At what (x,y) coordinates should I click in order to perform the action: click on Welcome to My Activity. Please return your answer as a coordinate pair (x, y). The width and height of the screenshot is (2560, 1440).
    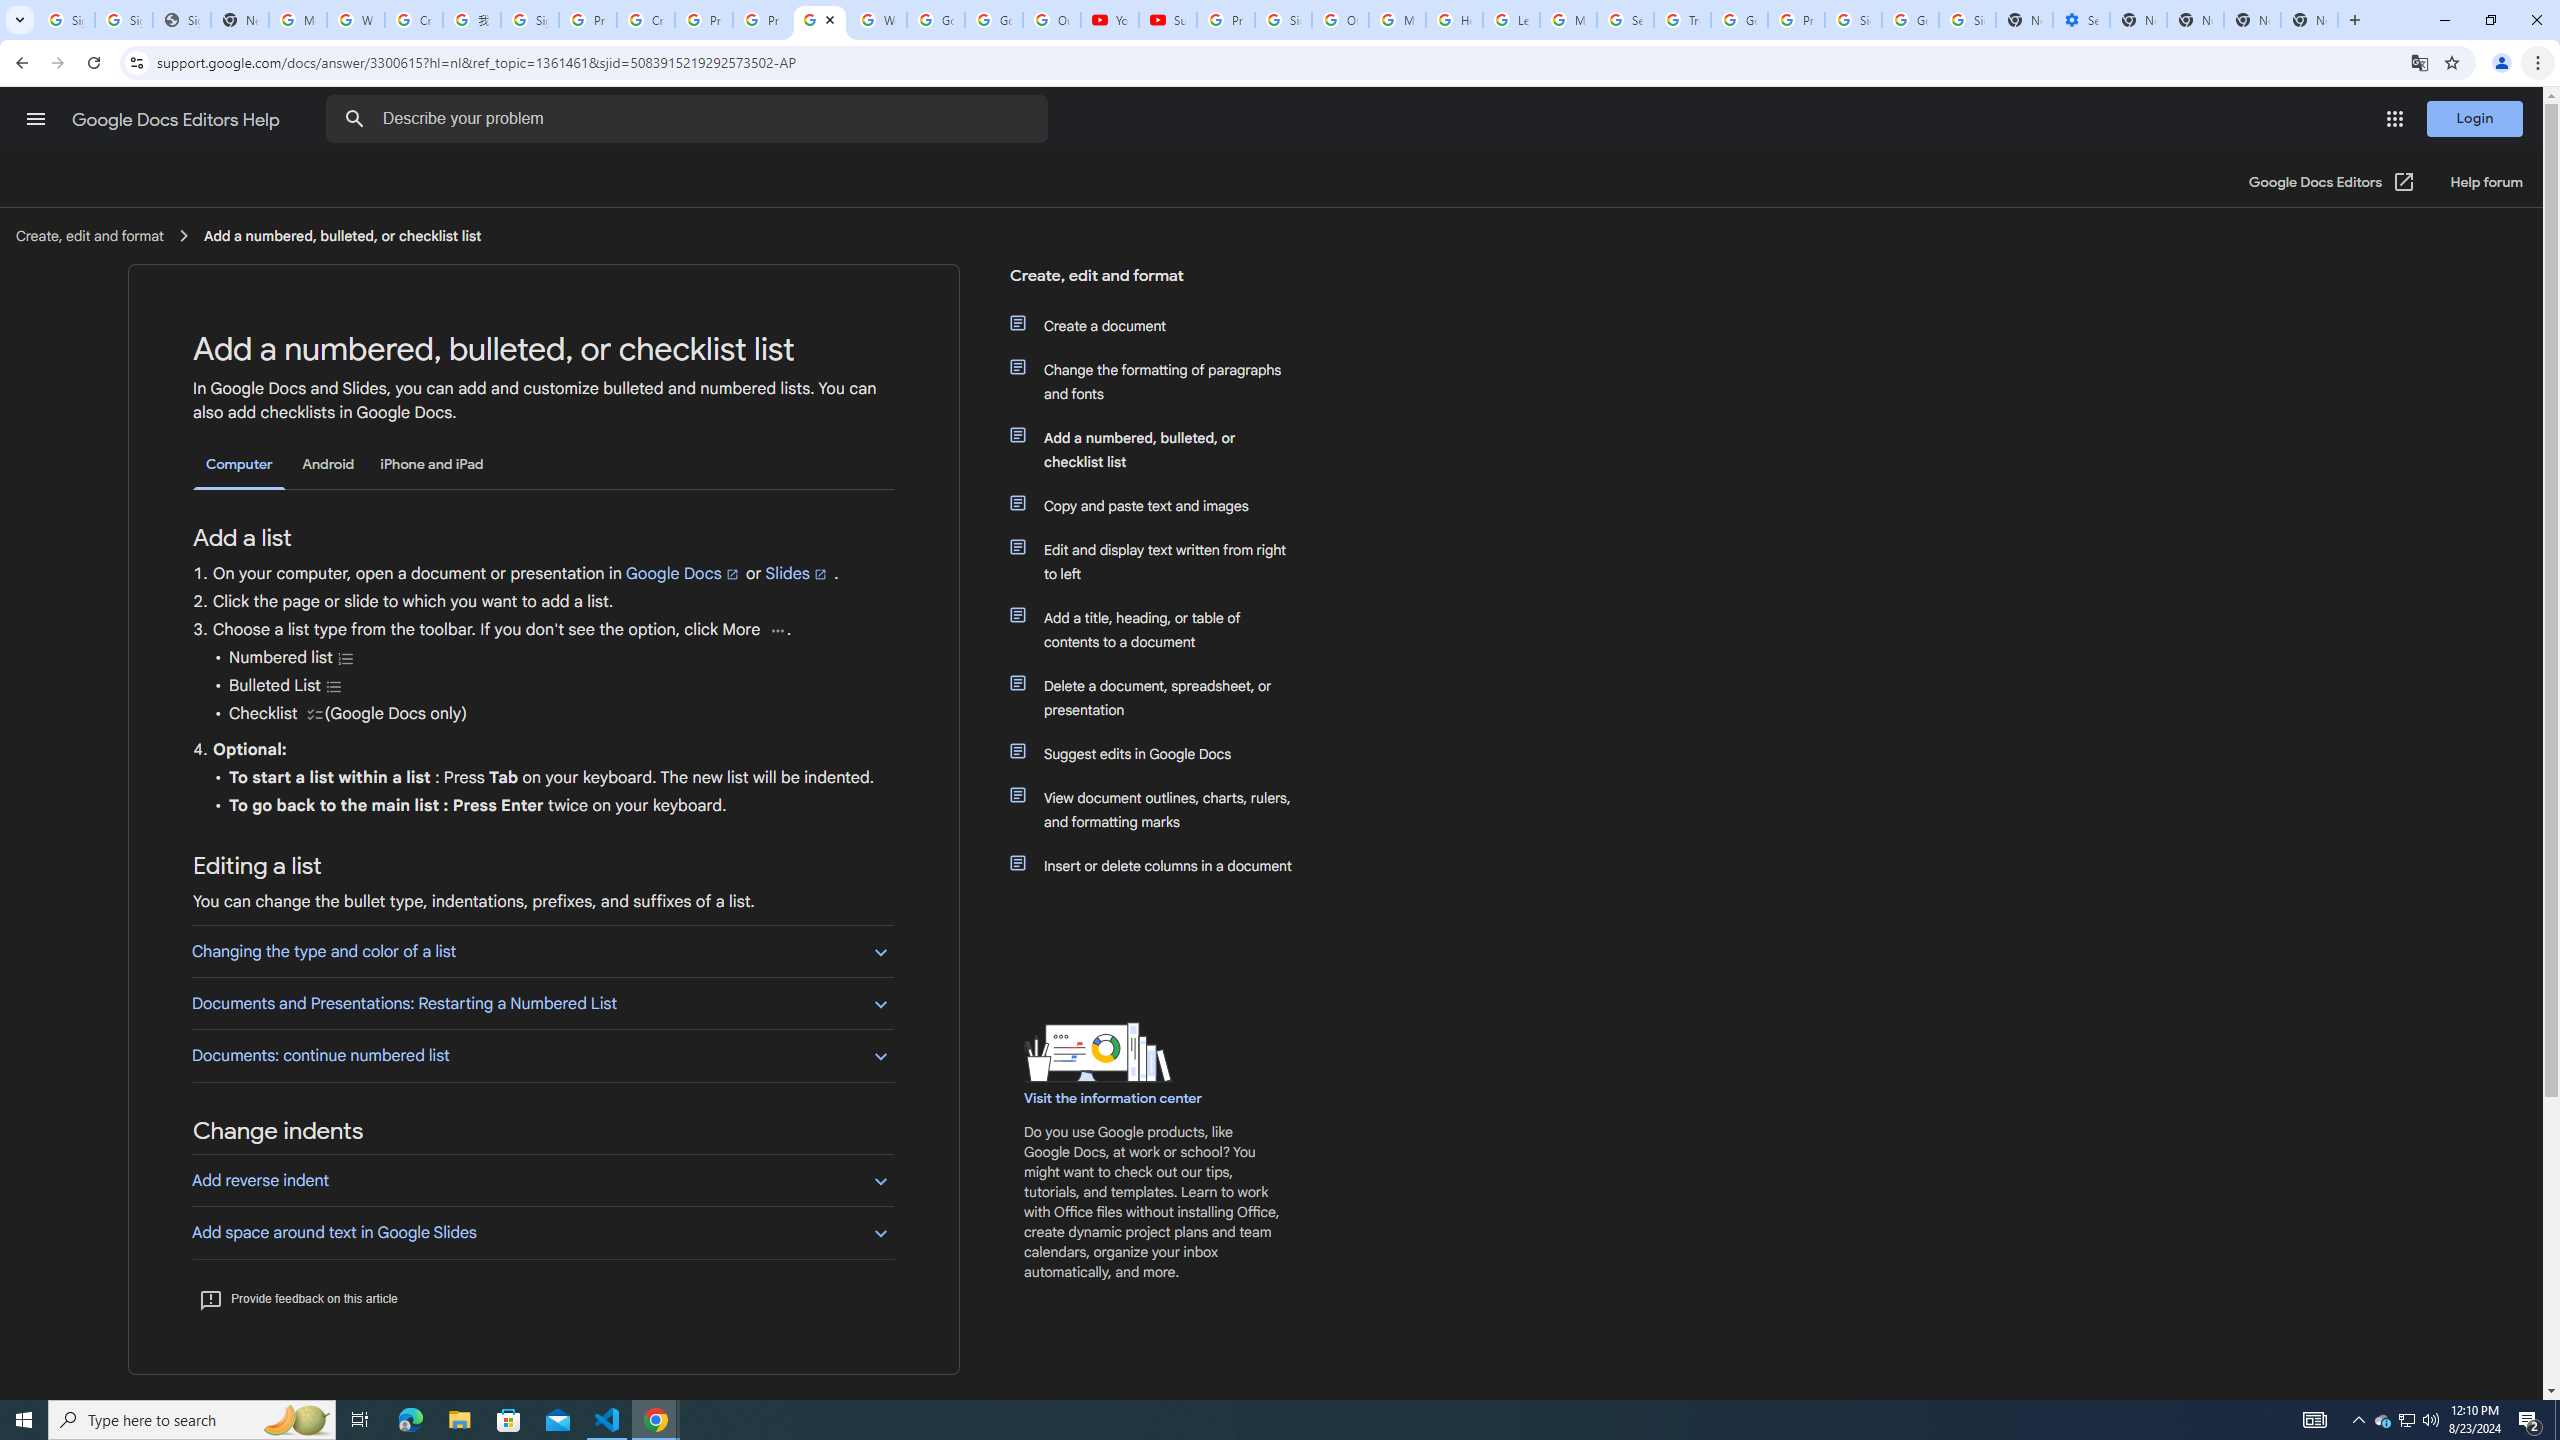
    Looking at the image, I should click on (878, 20).